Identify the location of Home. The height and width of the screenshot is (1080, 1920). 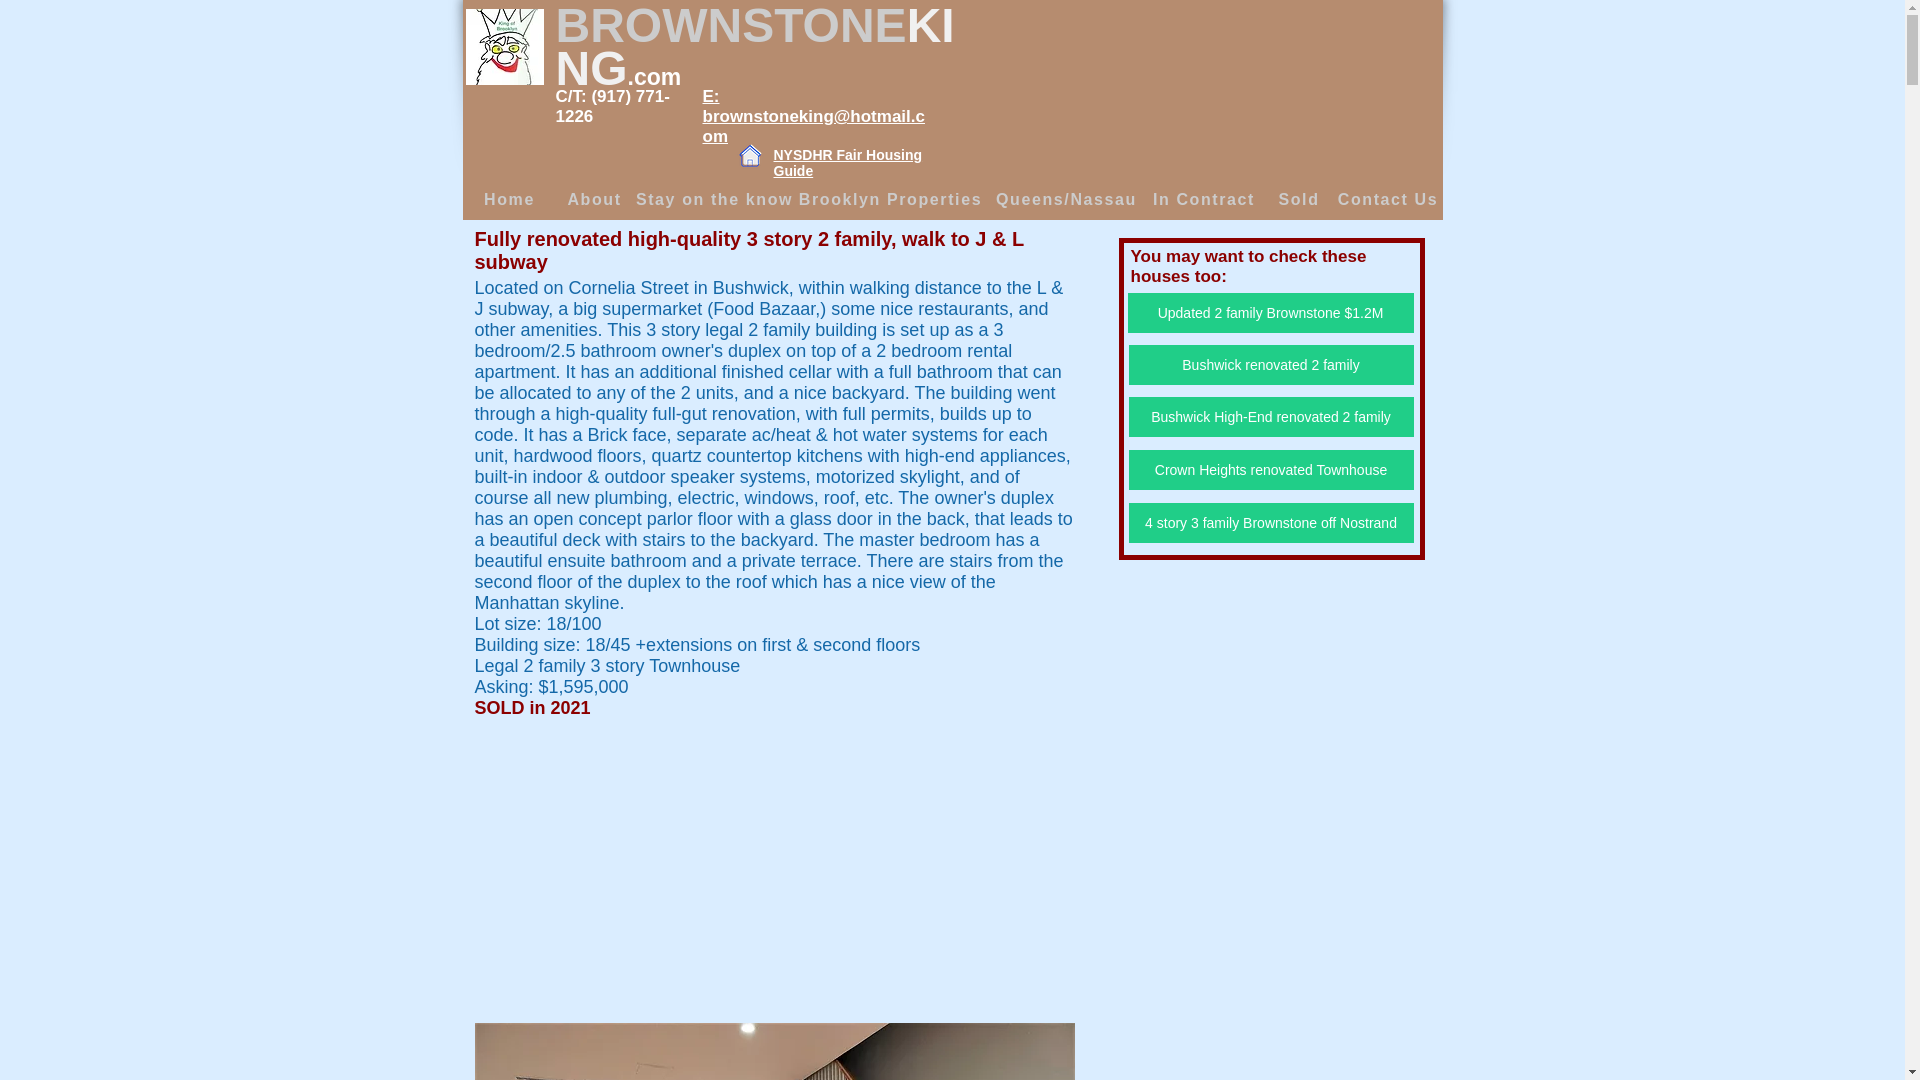
(512, 200).